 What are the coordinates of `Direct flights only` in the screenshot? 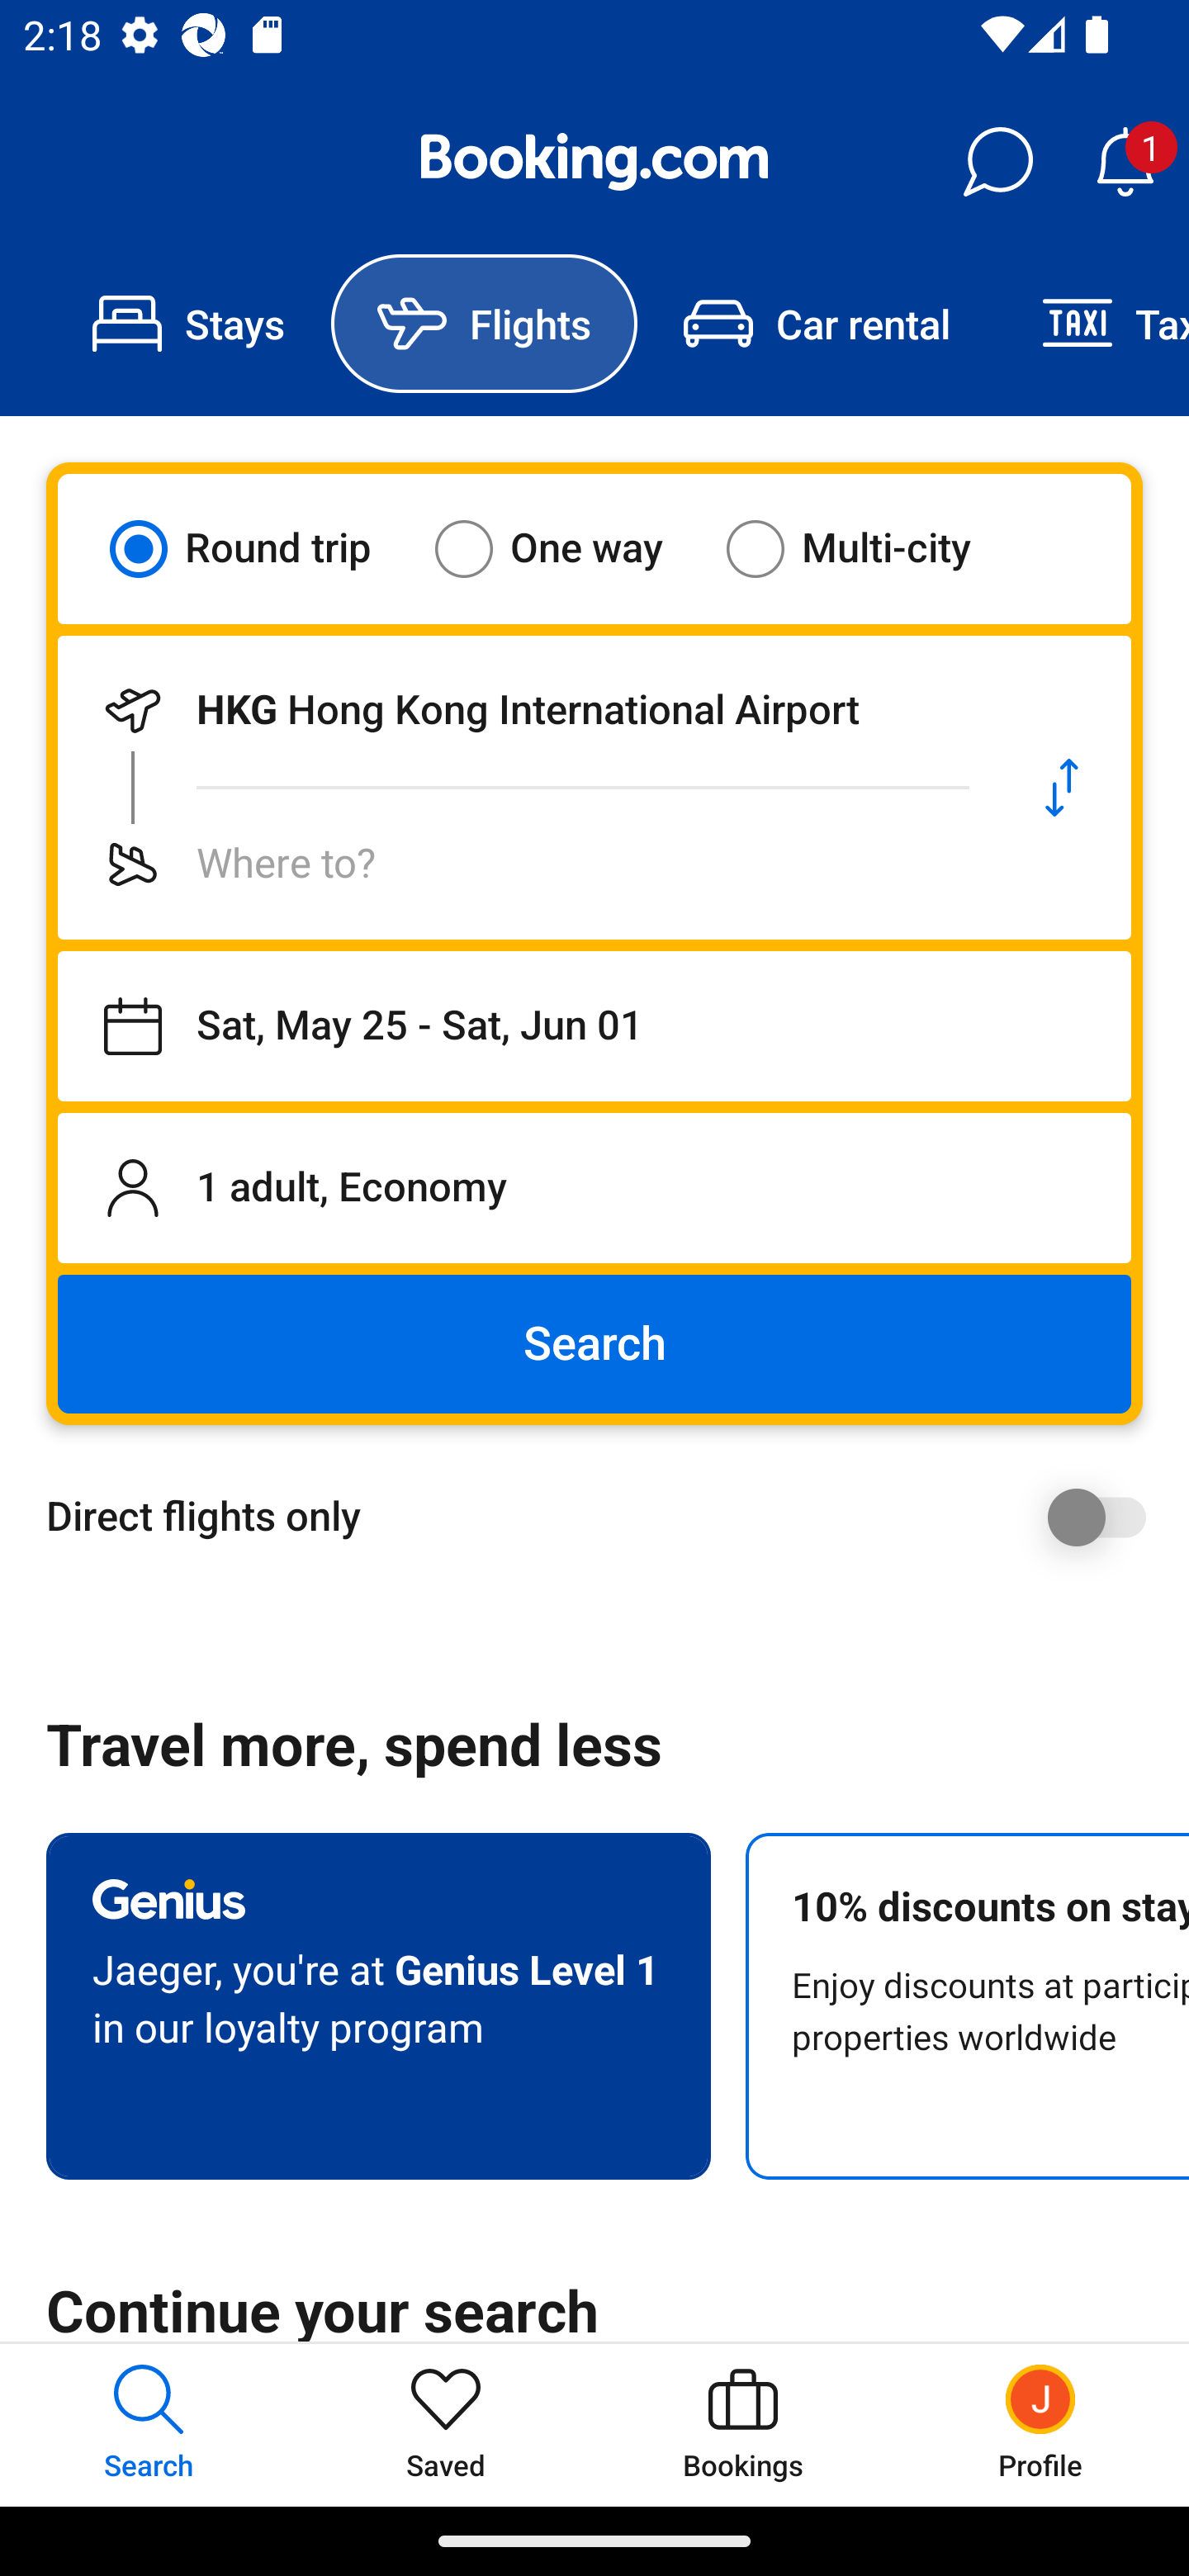 It's located at (606, 1517).